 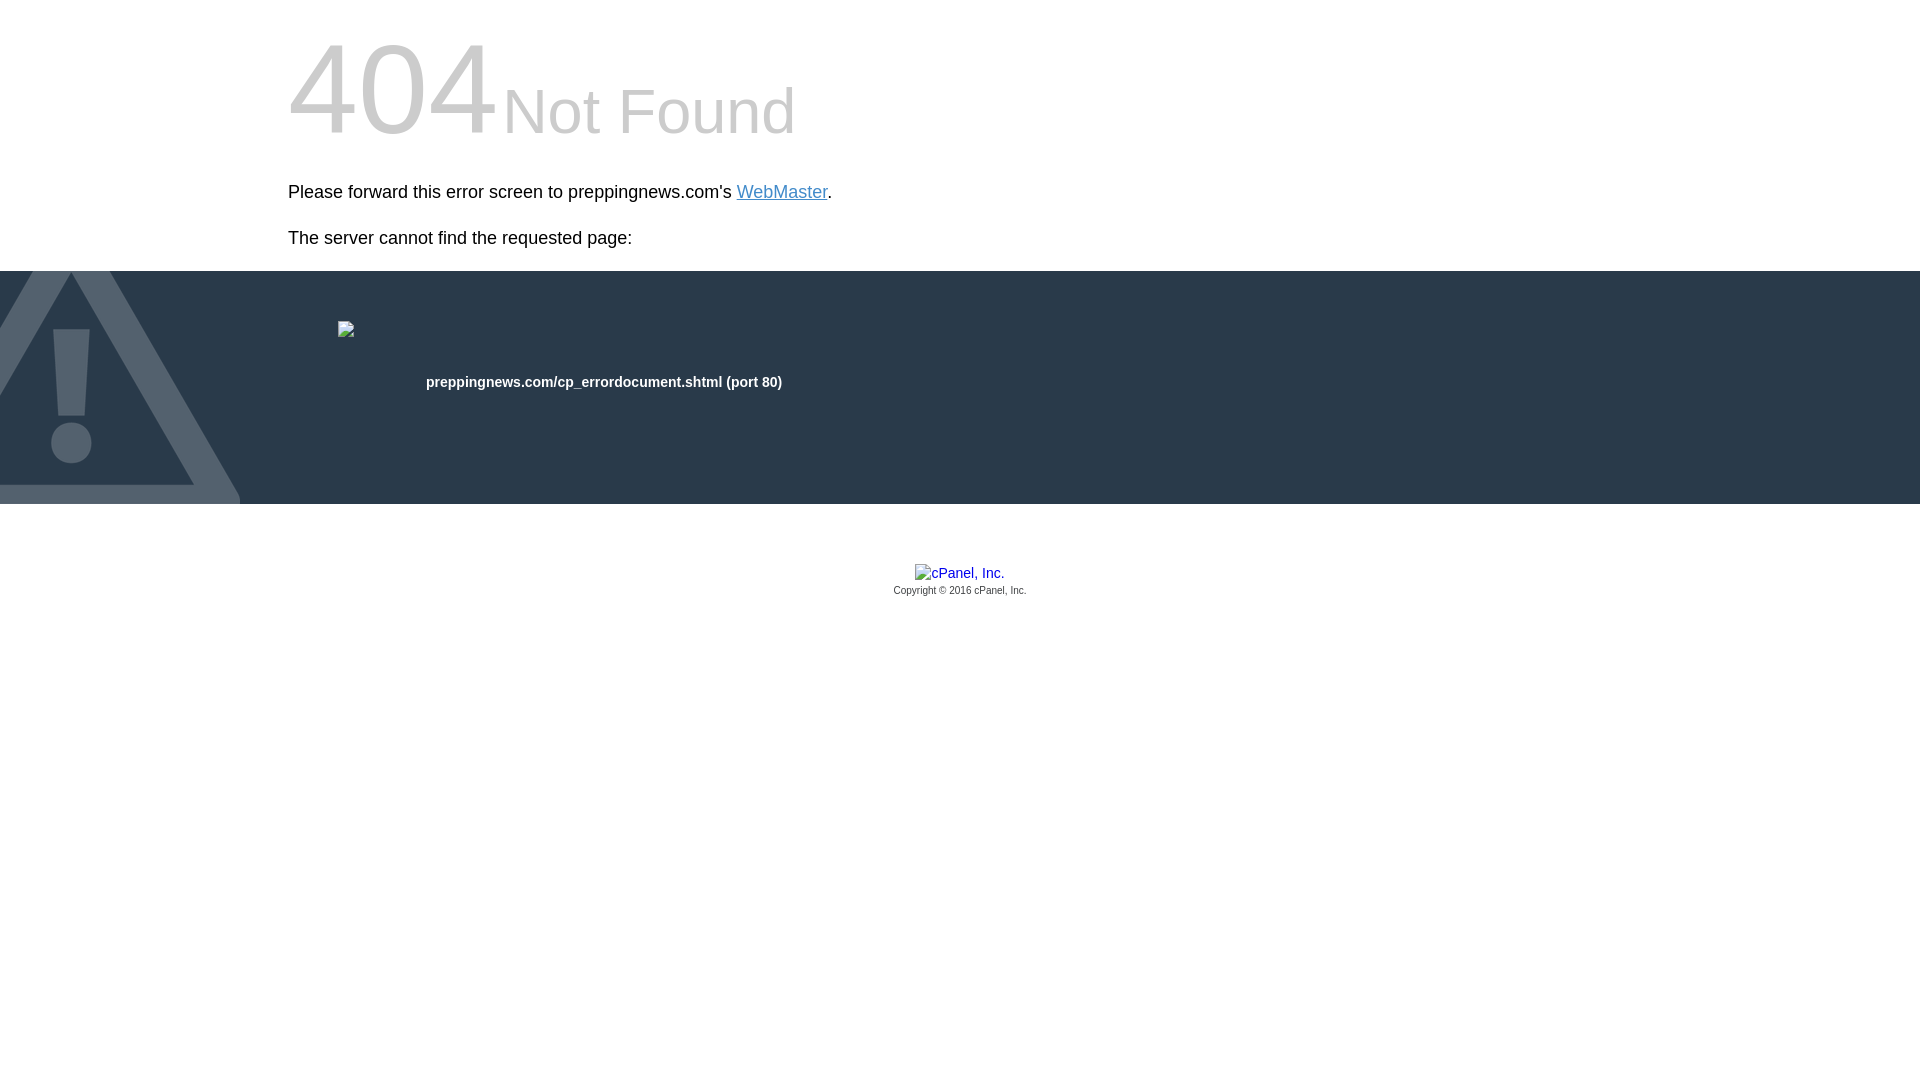 What do you see at coordinates (782, 192) in the screenshot?
I see `WebMaster` at bounding box center [782, 192].